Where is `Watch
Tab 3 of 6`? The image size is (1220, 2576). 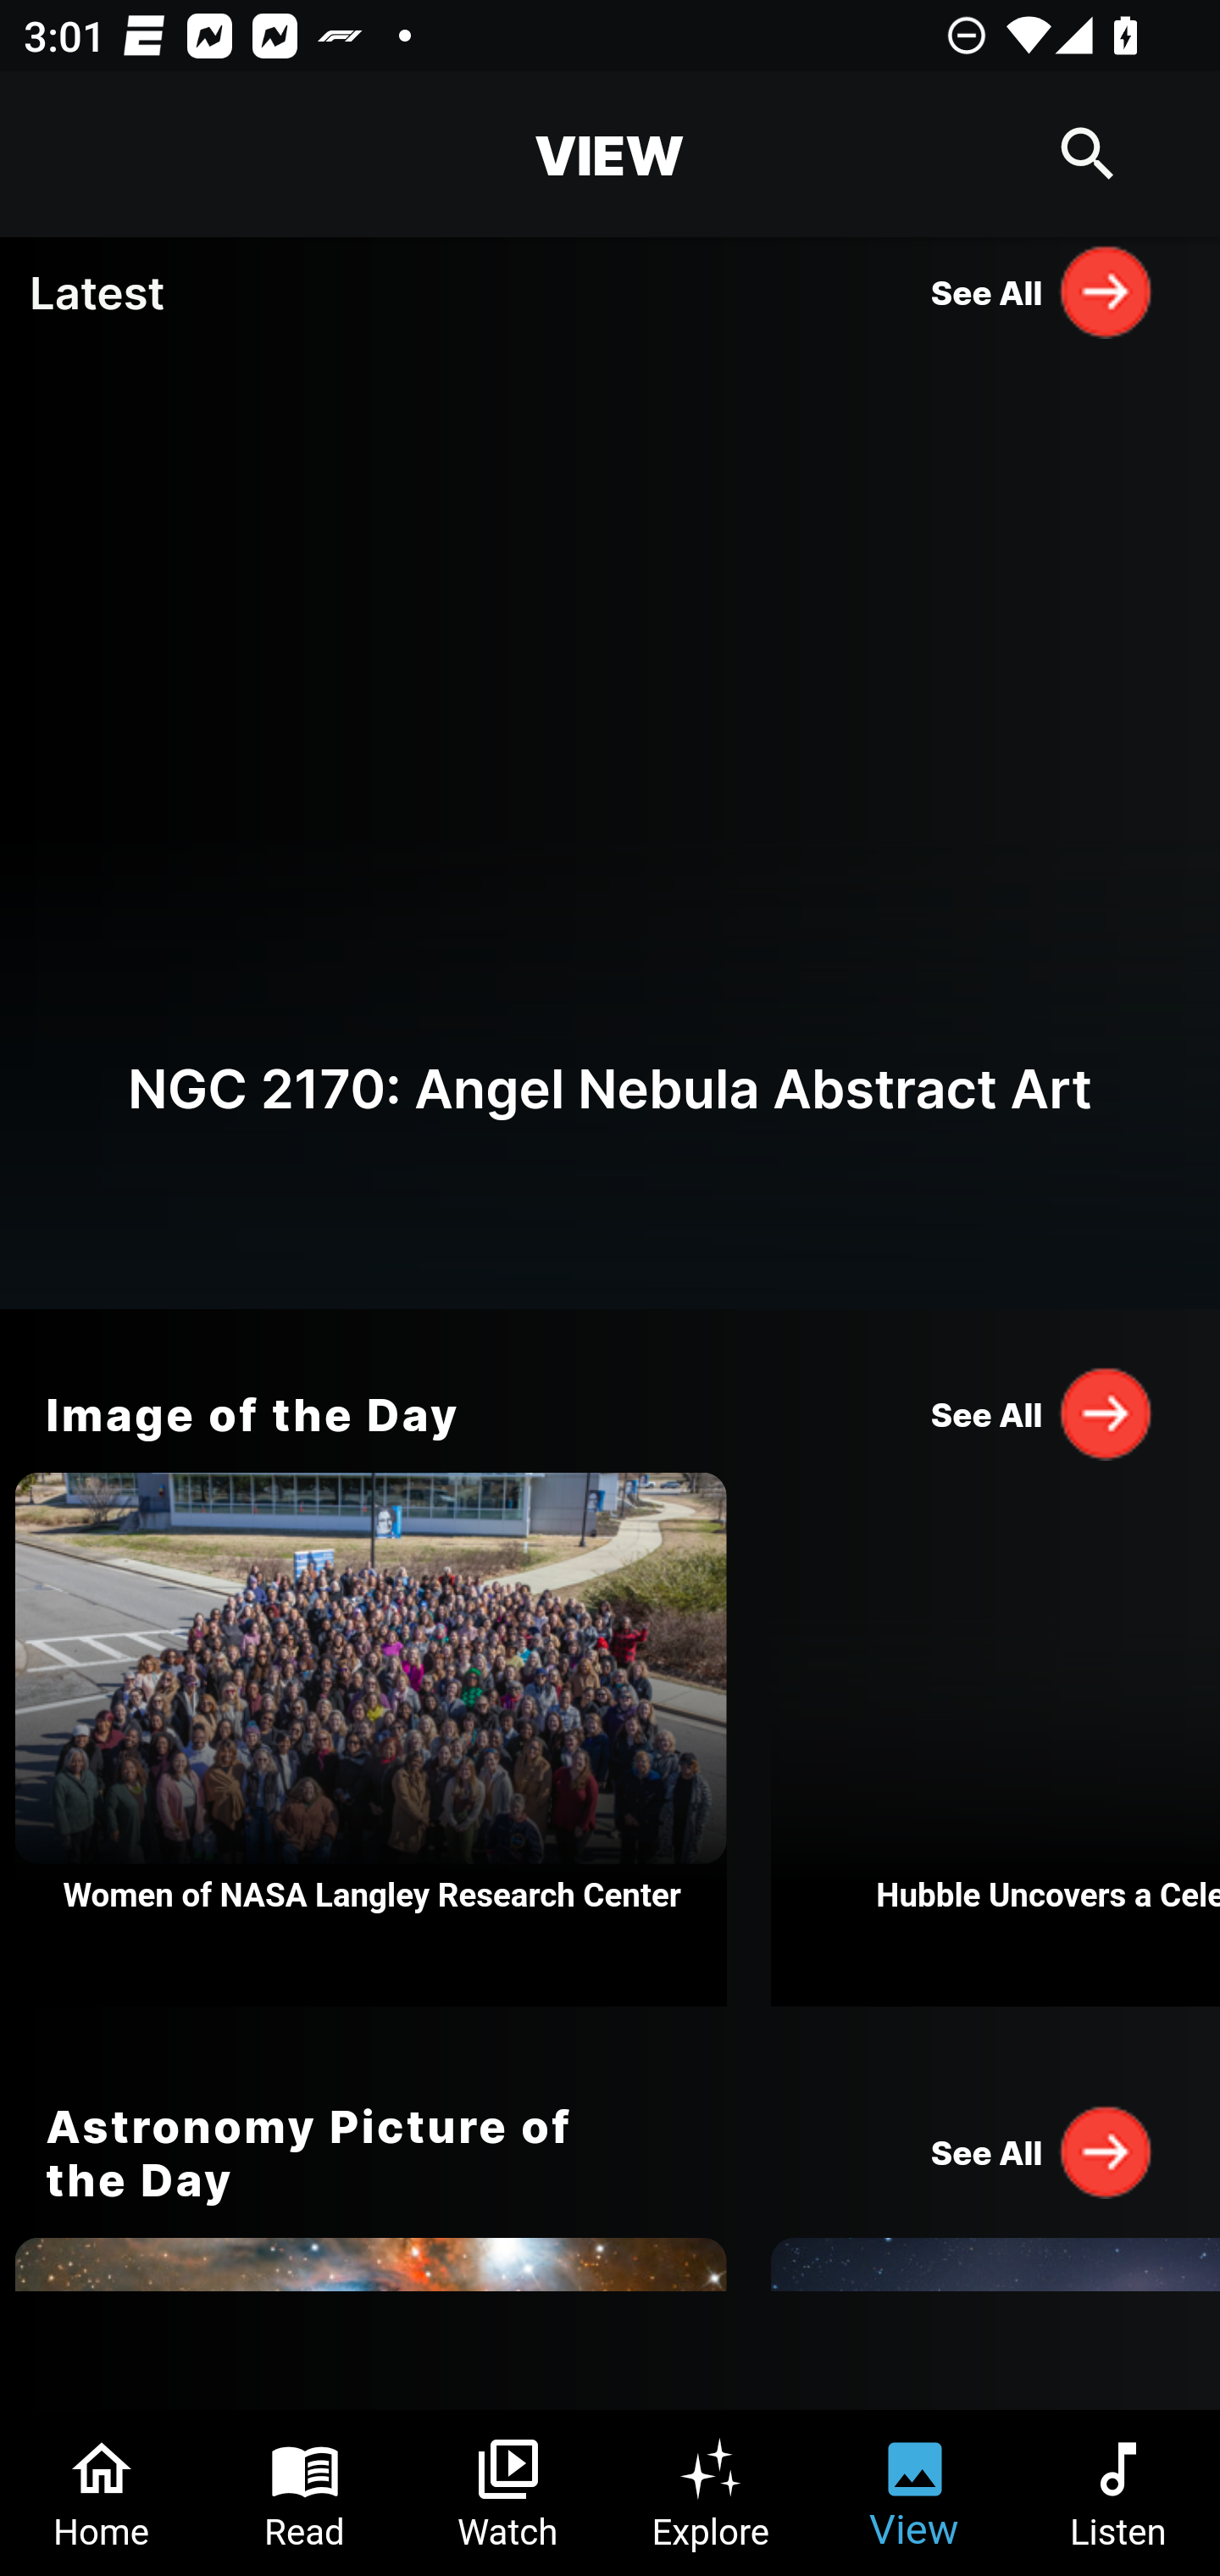 Watch
Tab 3 of 6 is located at coordinates (508, 2493).